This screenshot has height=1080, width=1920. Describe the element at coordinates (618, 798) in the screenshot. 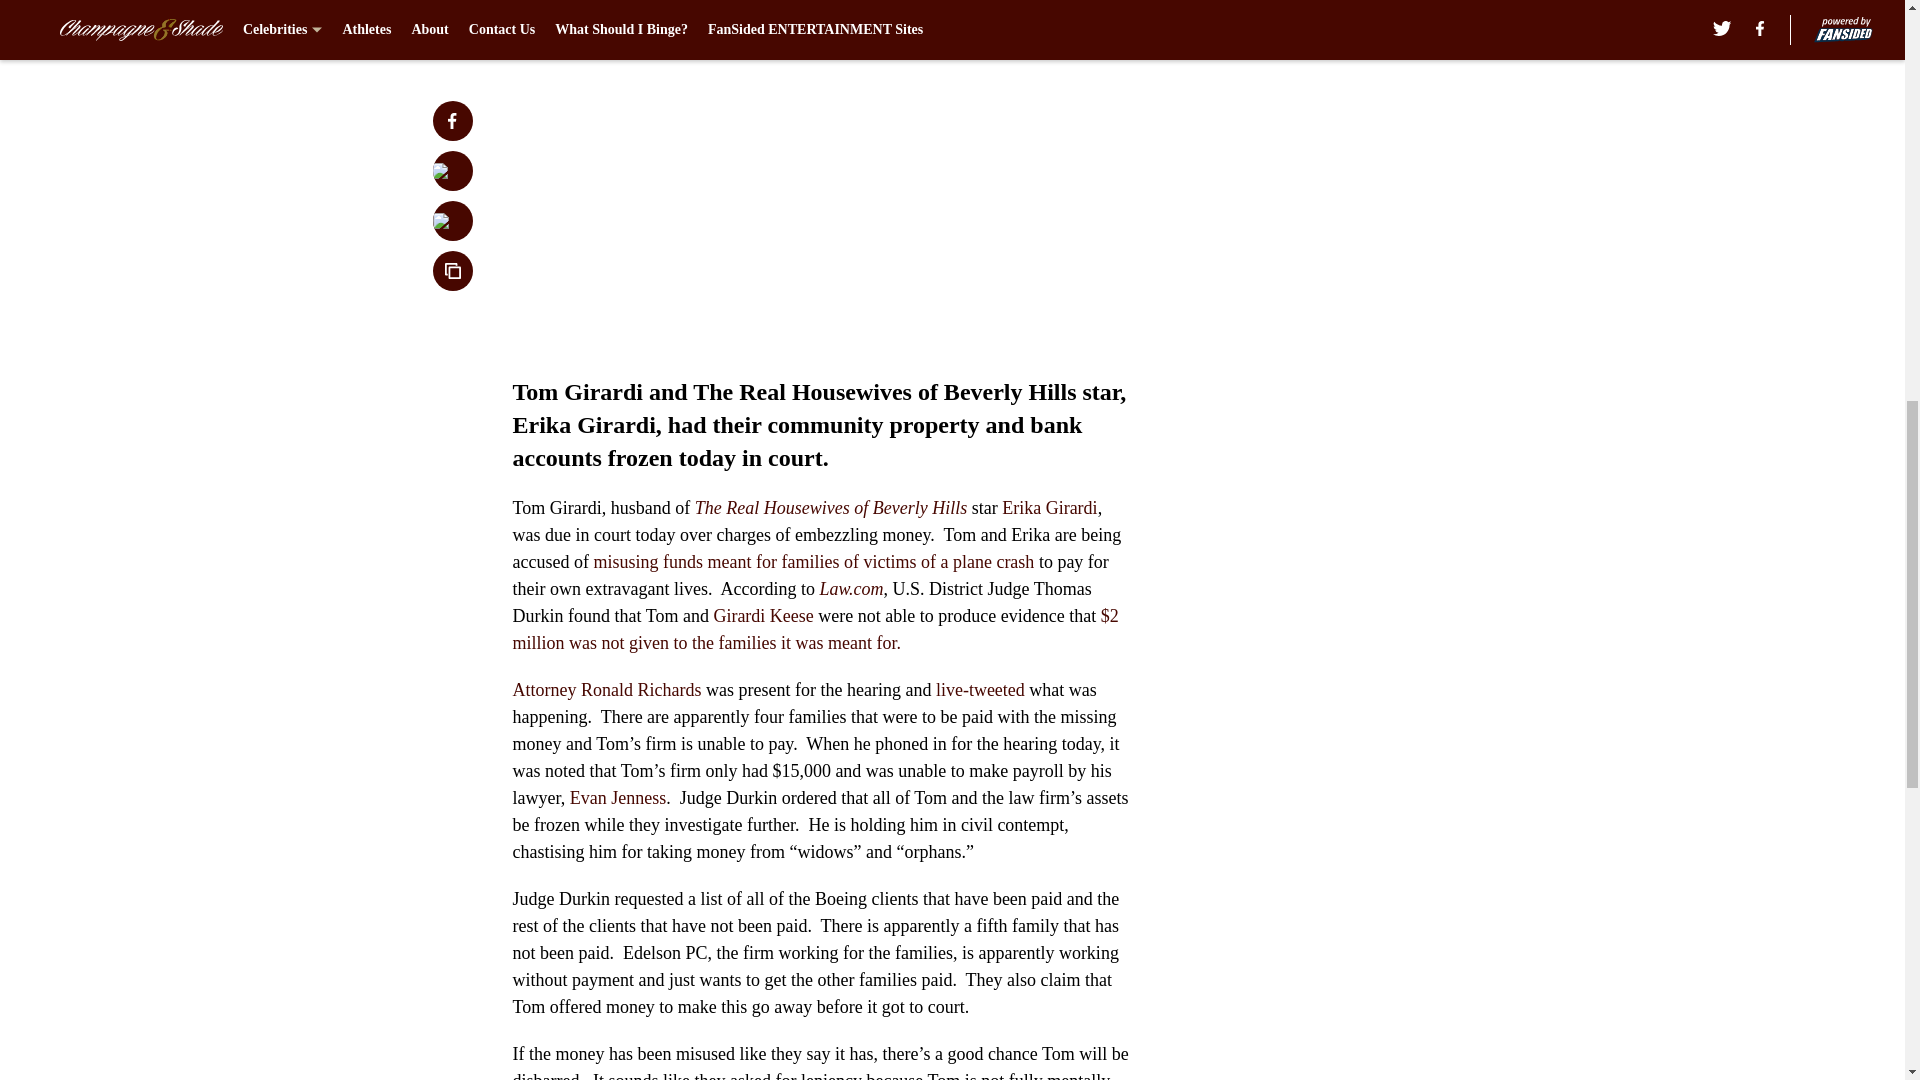

I see `Evan Jenness` at that location.